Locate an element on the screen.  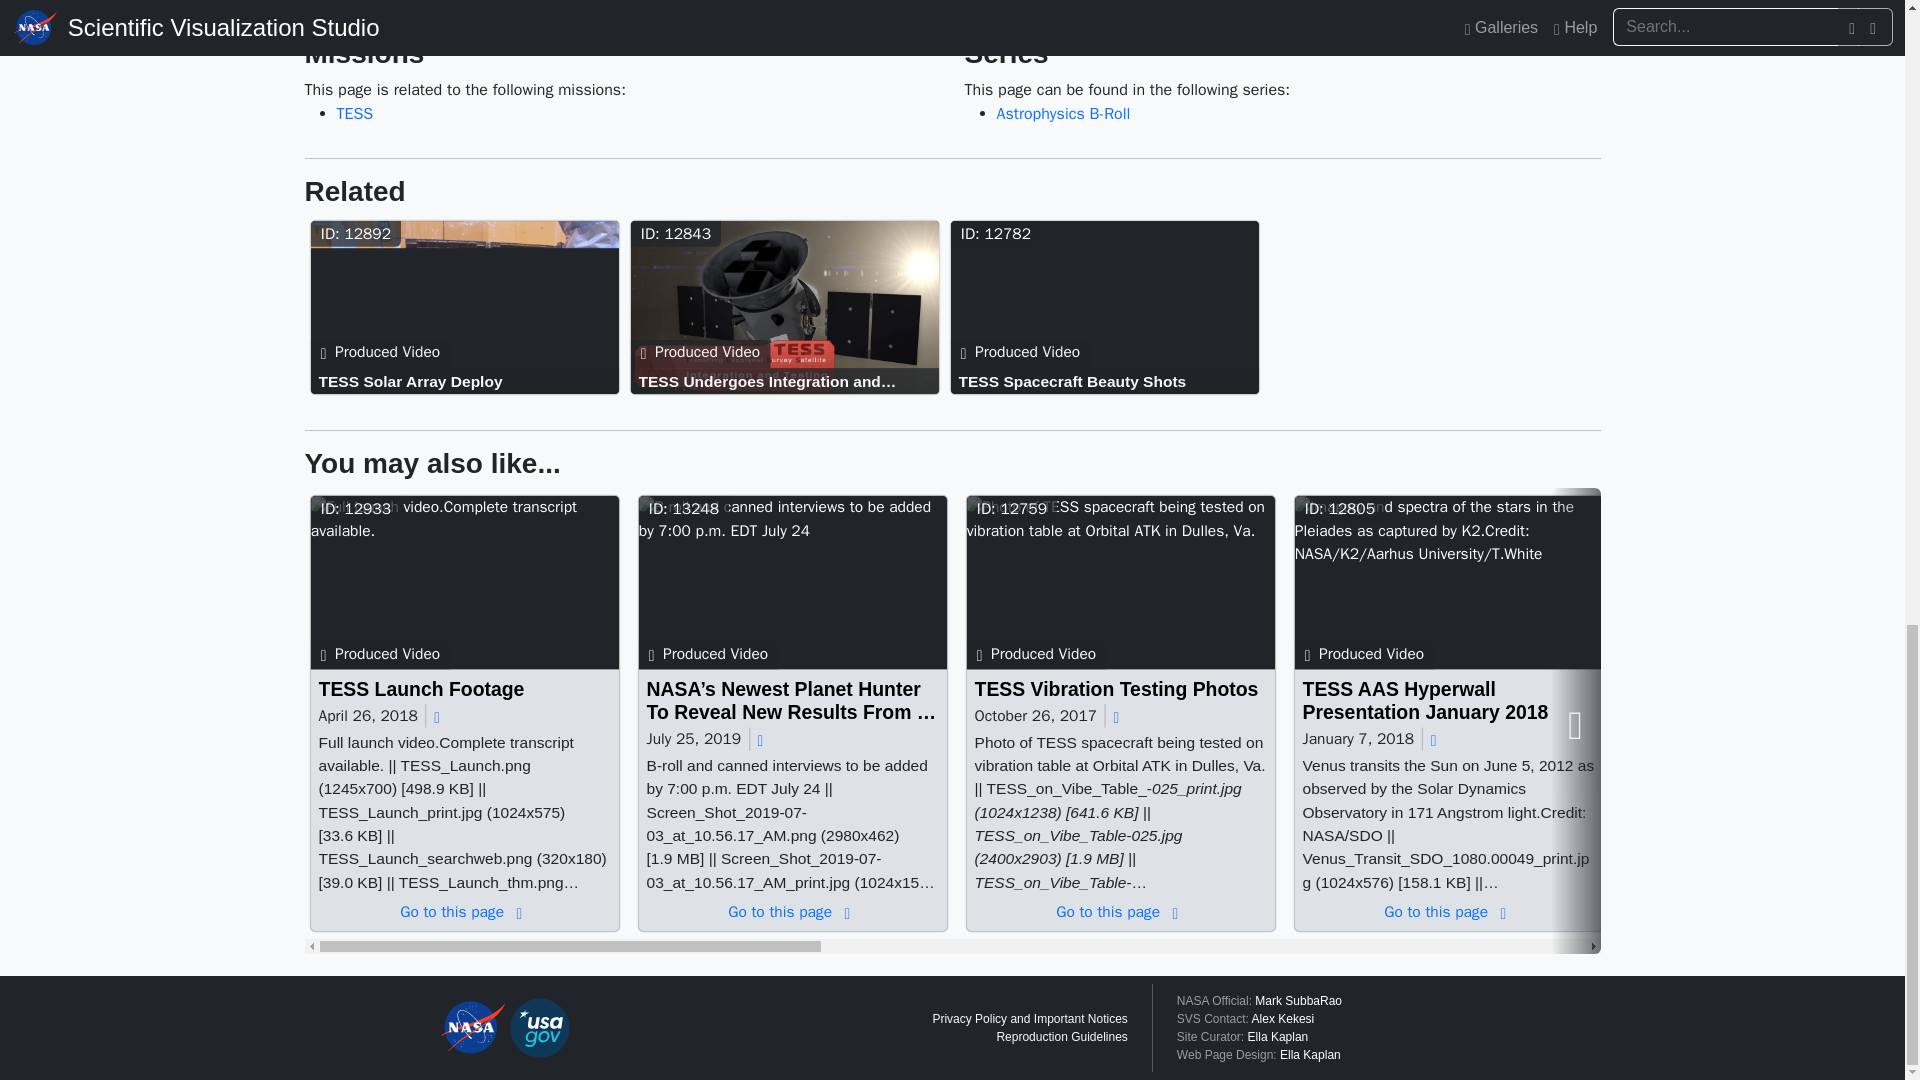
Go to this page is located at coordinates (796, 585).